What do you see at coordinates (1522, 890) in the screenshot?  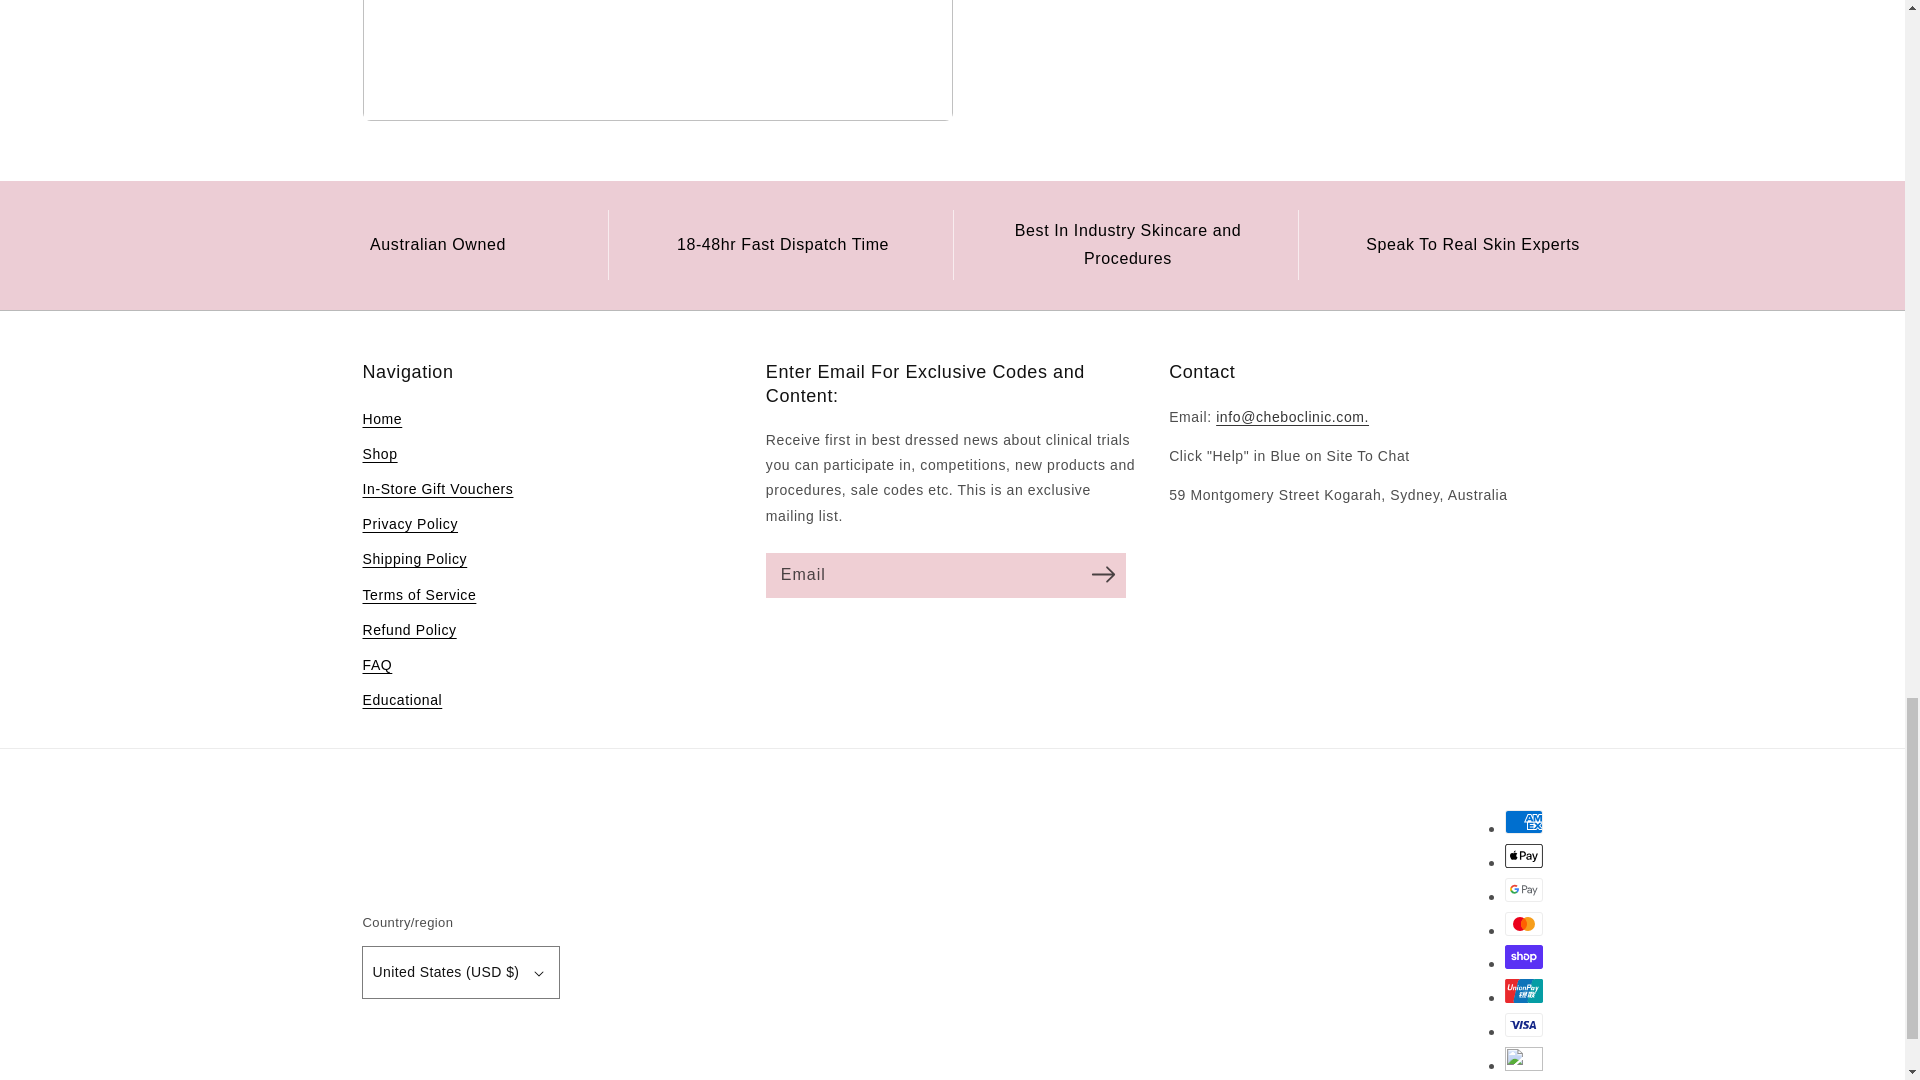 I see `Google Pay` at bounding box center [1522, 890].